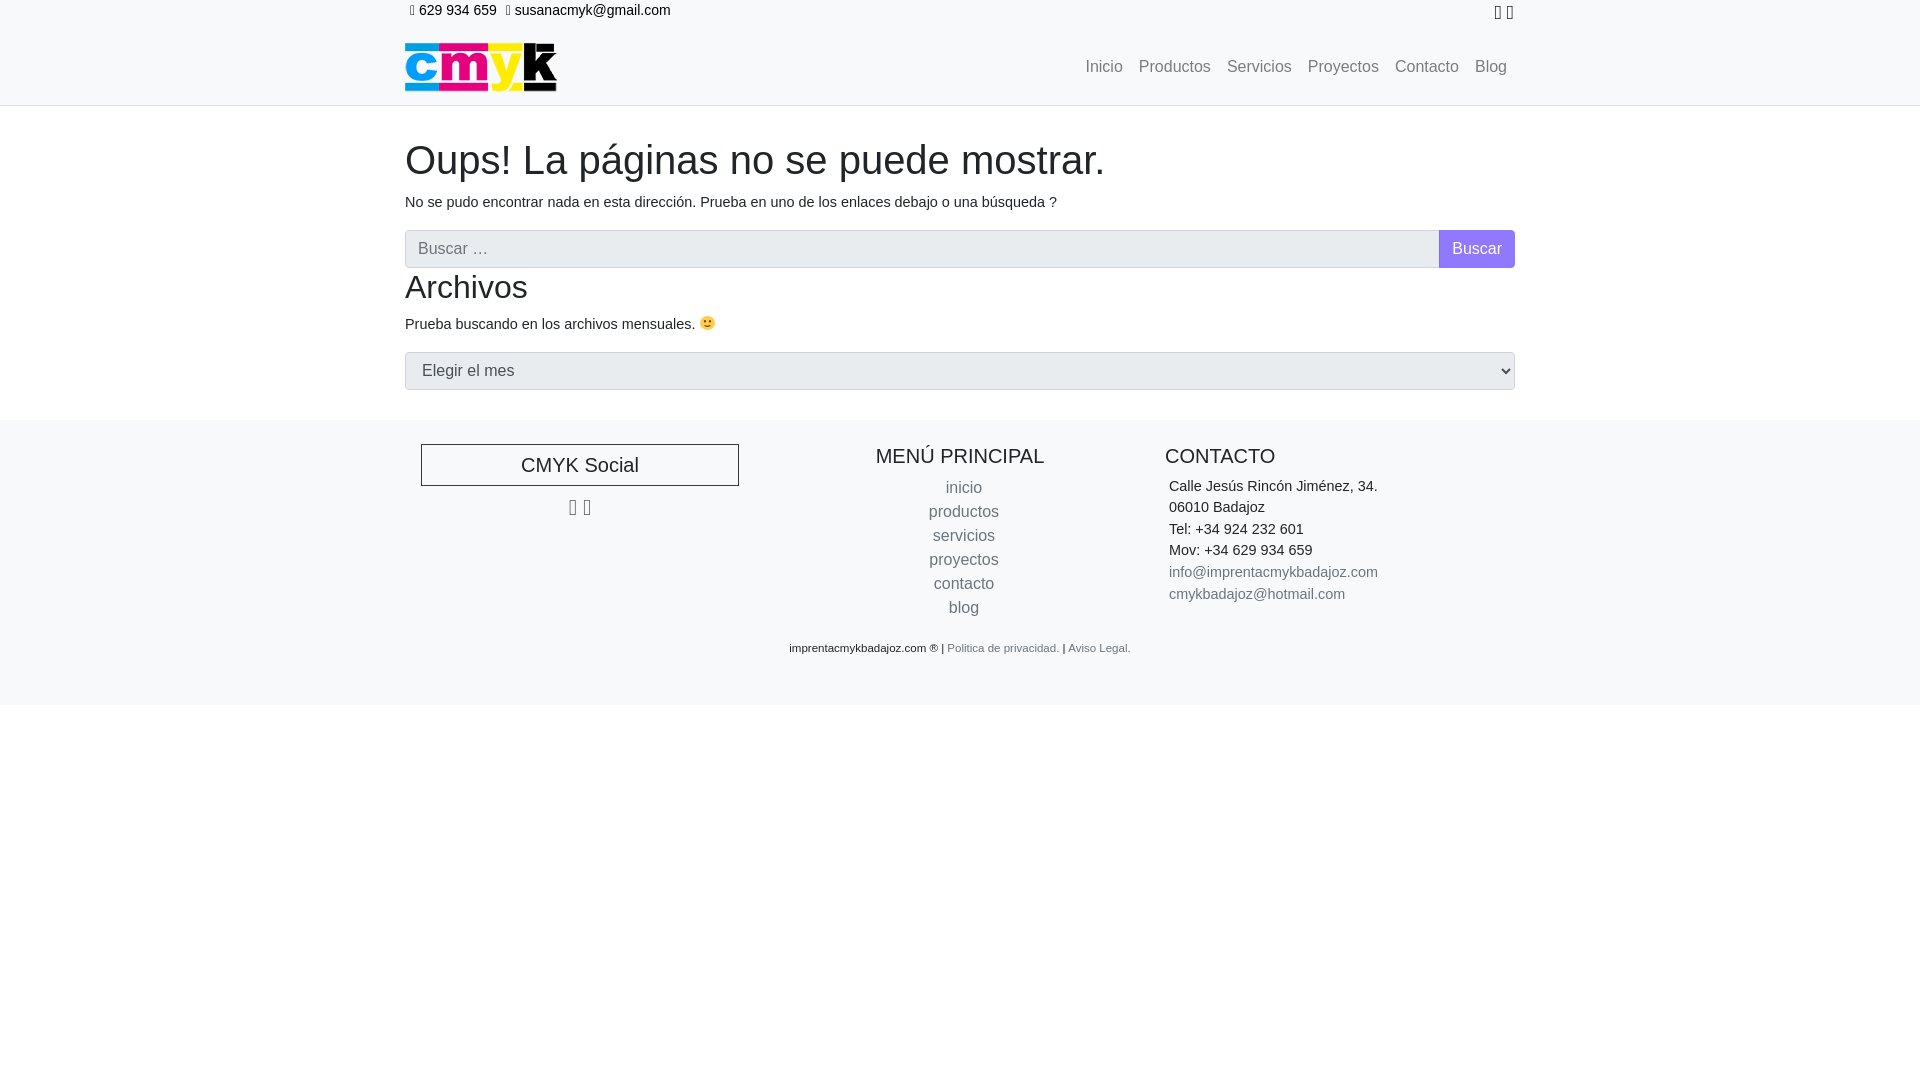 Image resolution: width=1920 pixels, height=1080 pixels. What do you see at coordinates (1098, 648) in the screenshot?
I see `Aviso Legal.` at bounding box center [1098, 648].